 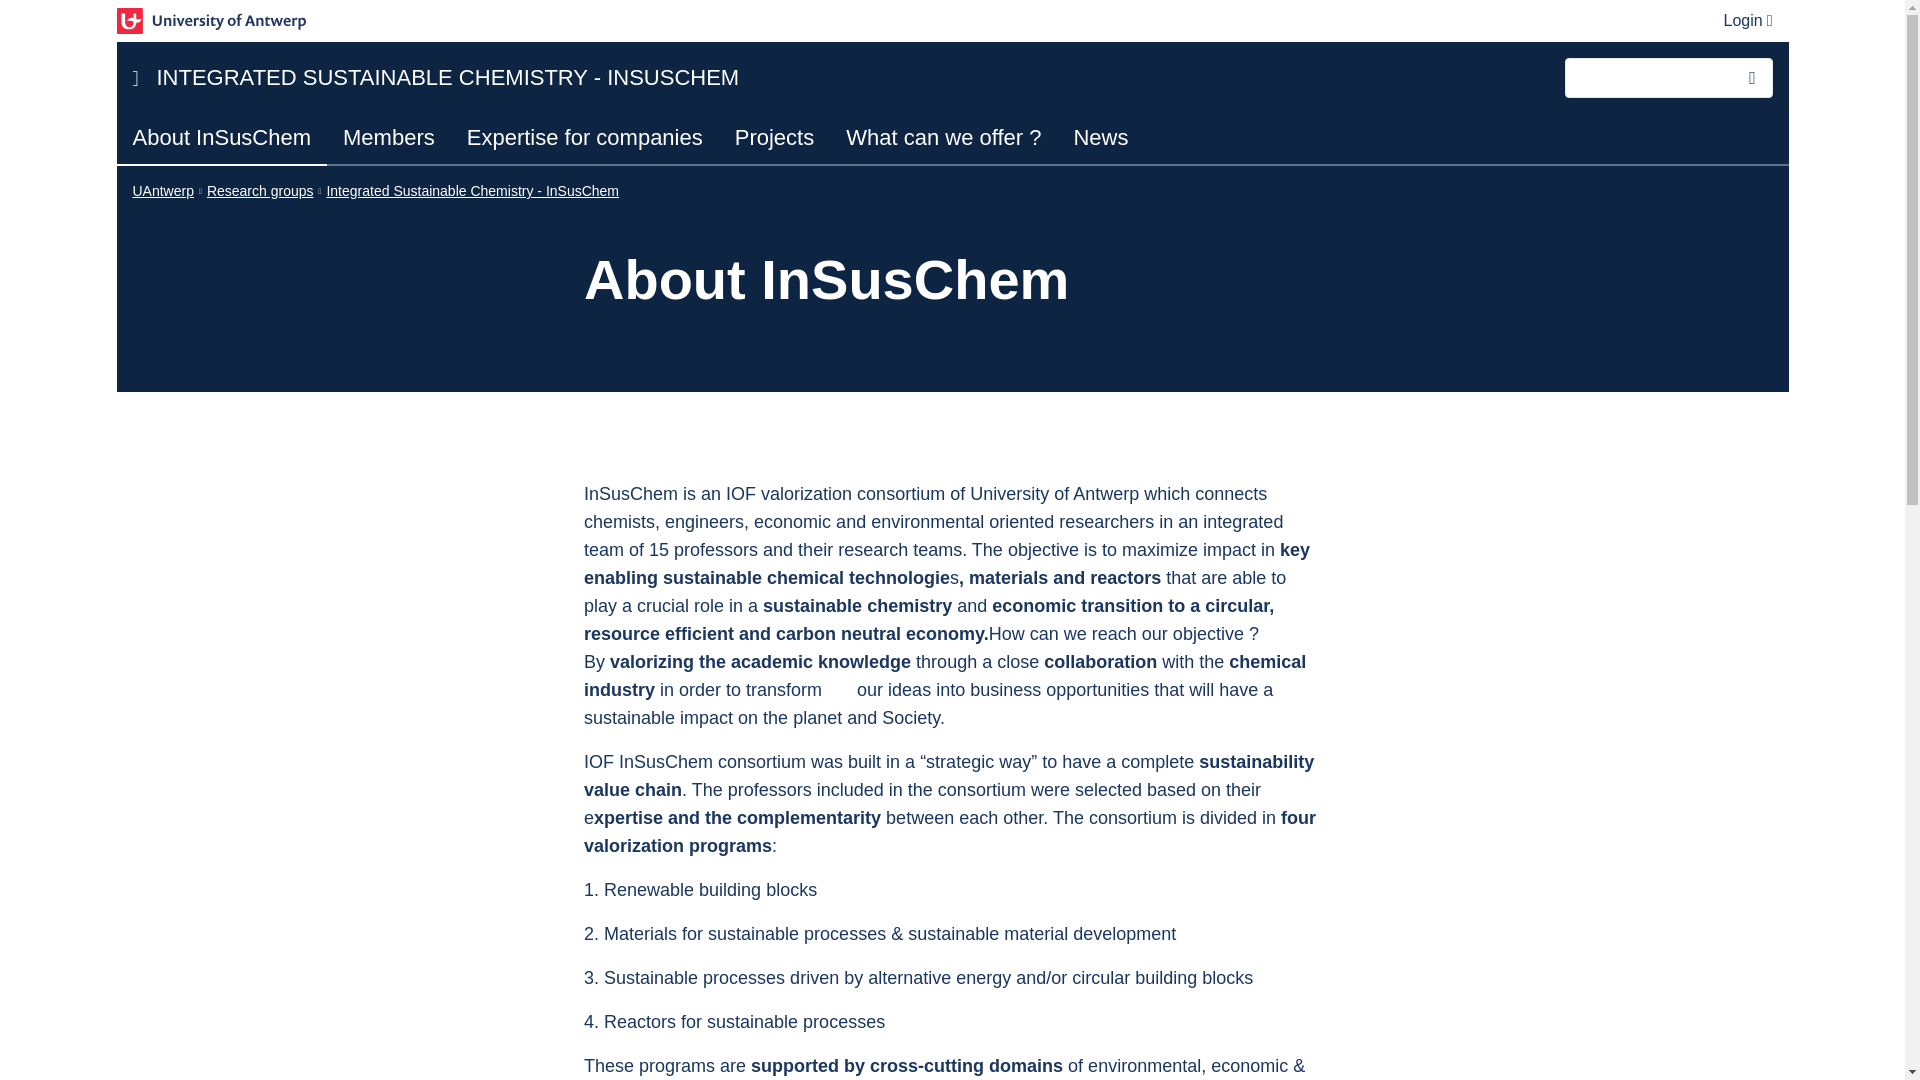 What do you see at coordinates (842, 77) in the screenshot?
I see `INTEGRATED SUSTAINABLE CHEMISTRY - INSUSCHEM` at bounding box center [842, 77].